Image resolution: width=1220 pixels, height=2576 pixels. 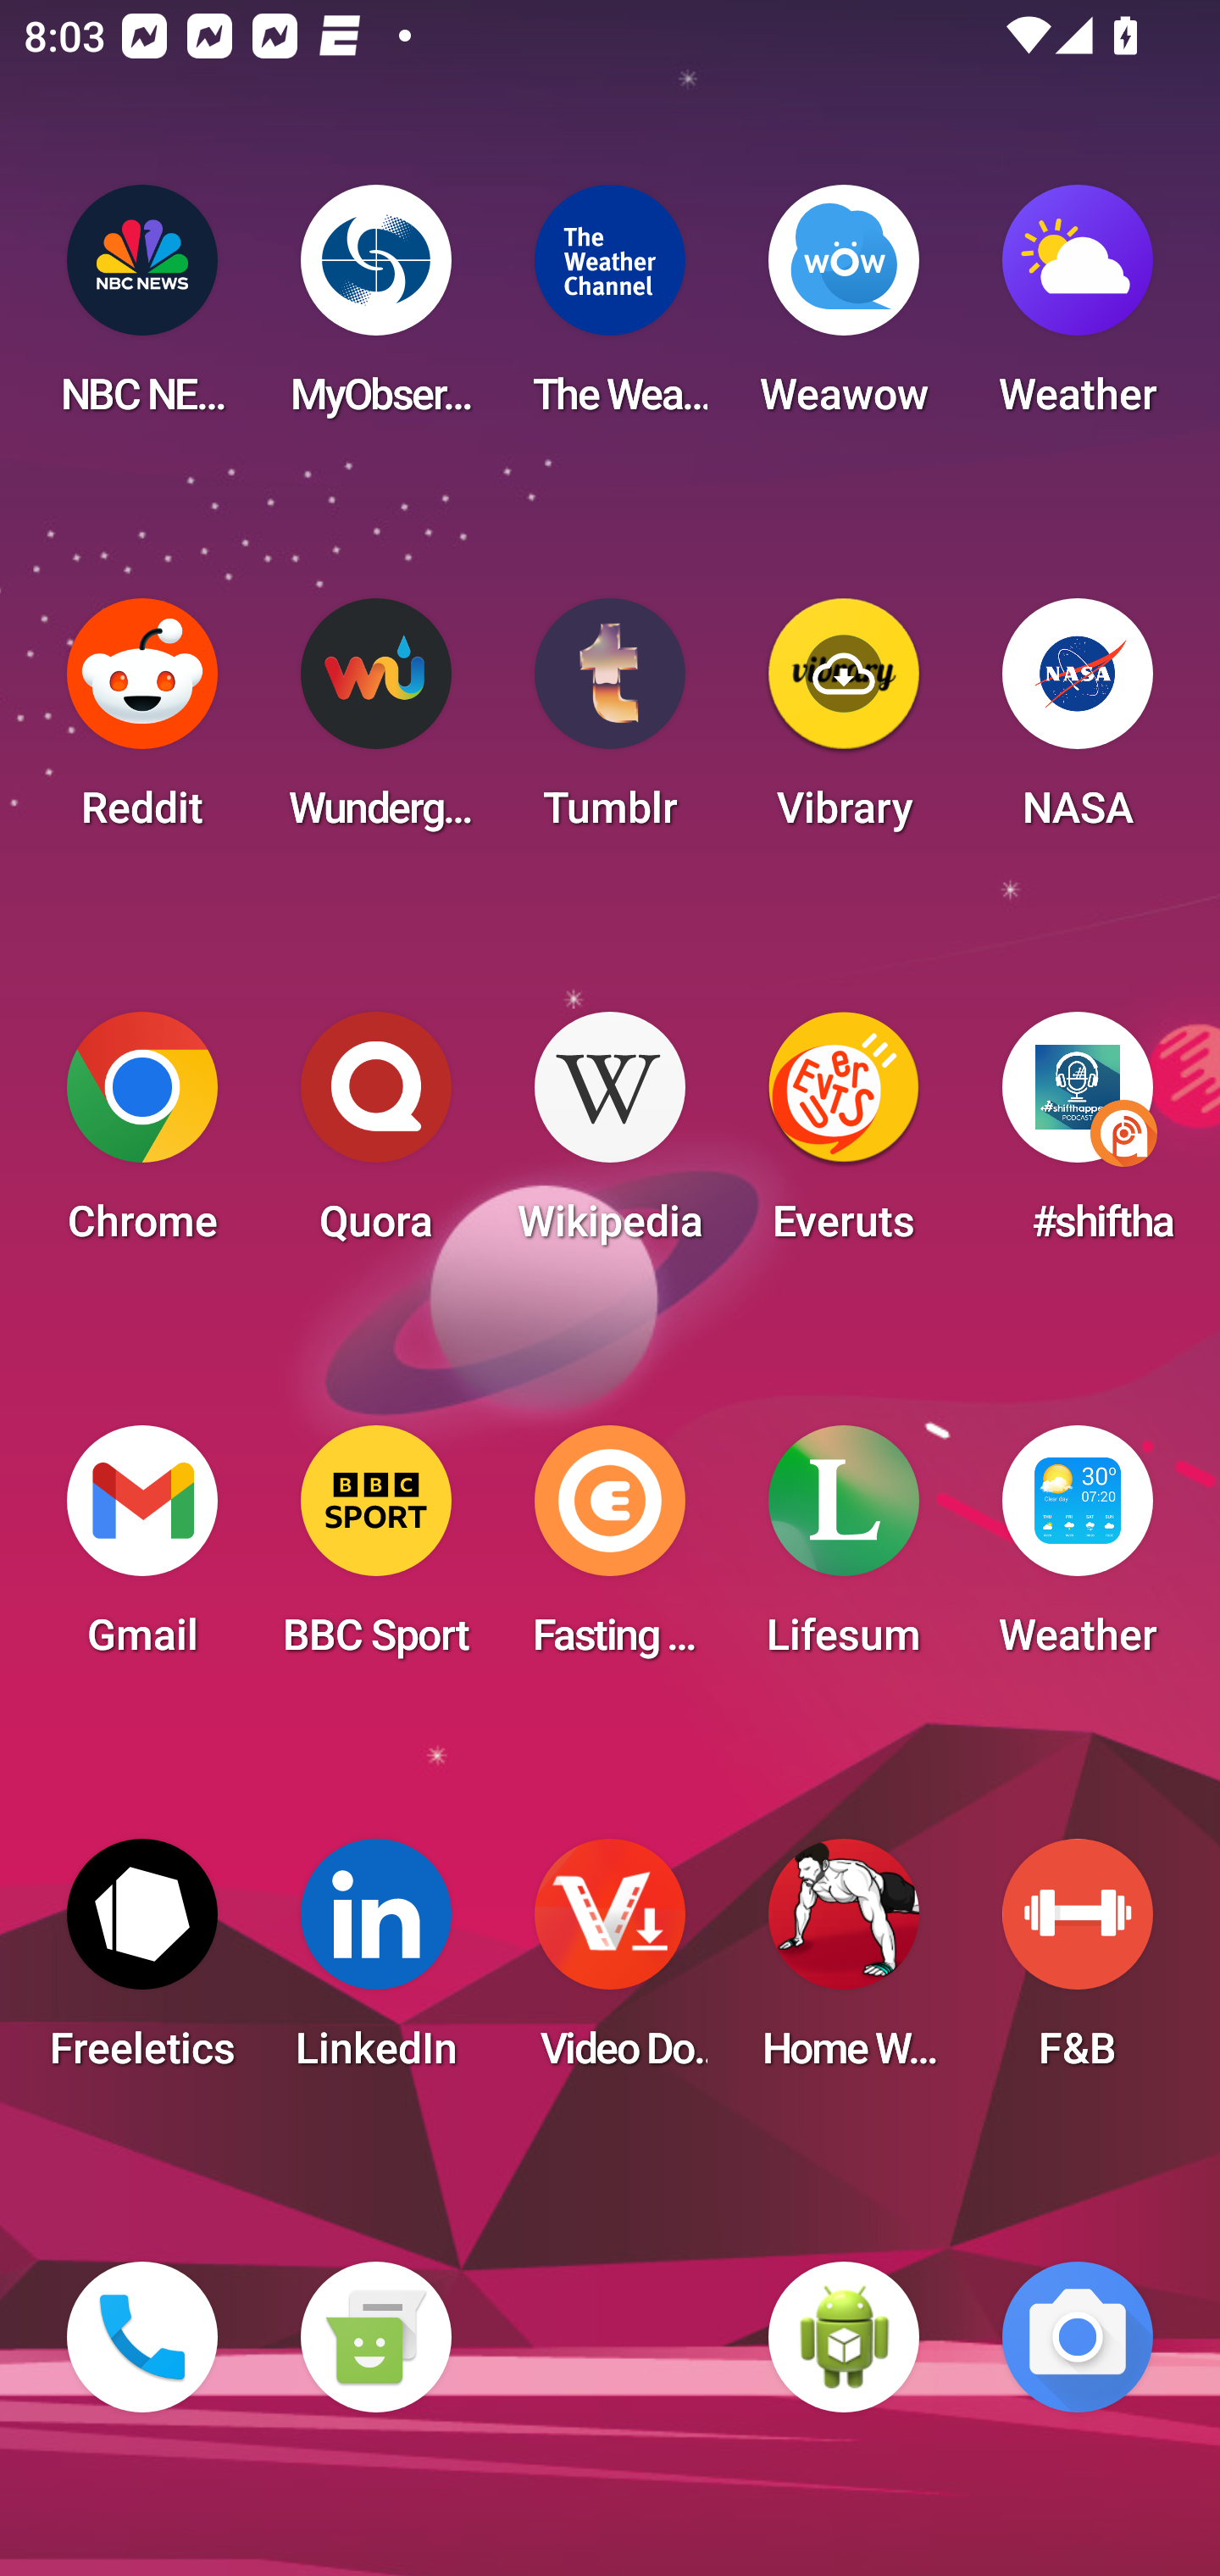 What do you see at coordinates (1078, 724) in the screenshot?
I see `NASA` at bounding box center [1078, 724].